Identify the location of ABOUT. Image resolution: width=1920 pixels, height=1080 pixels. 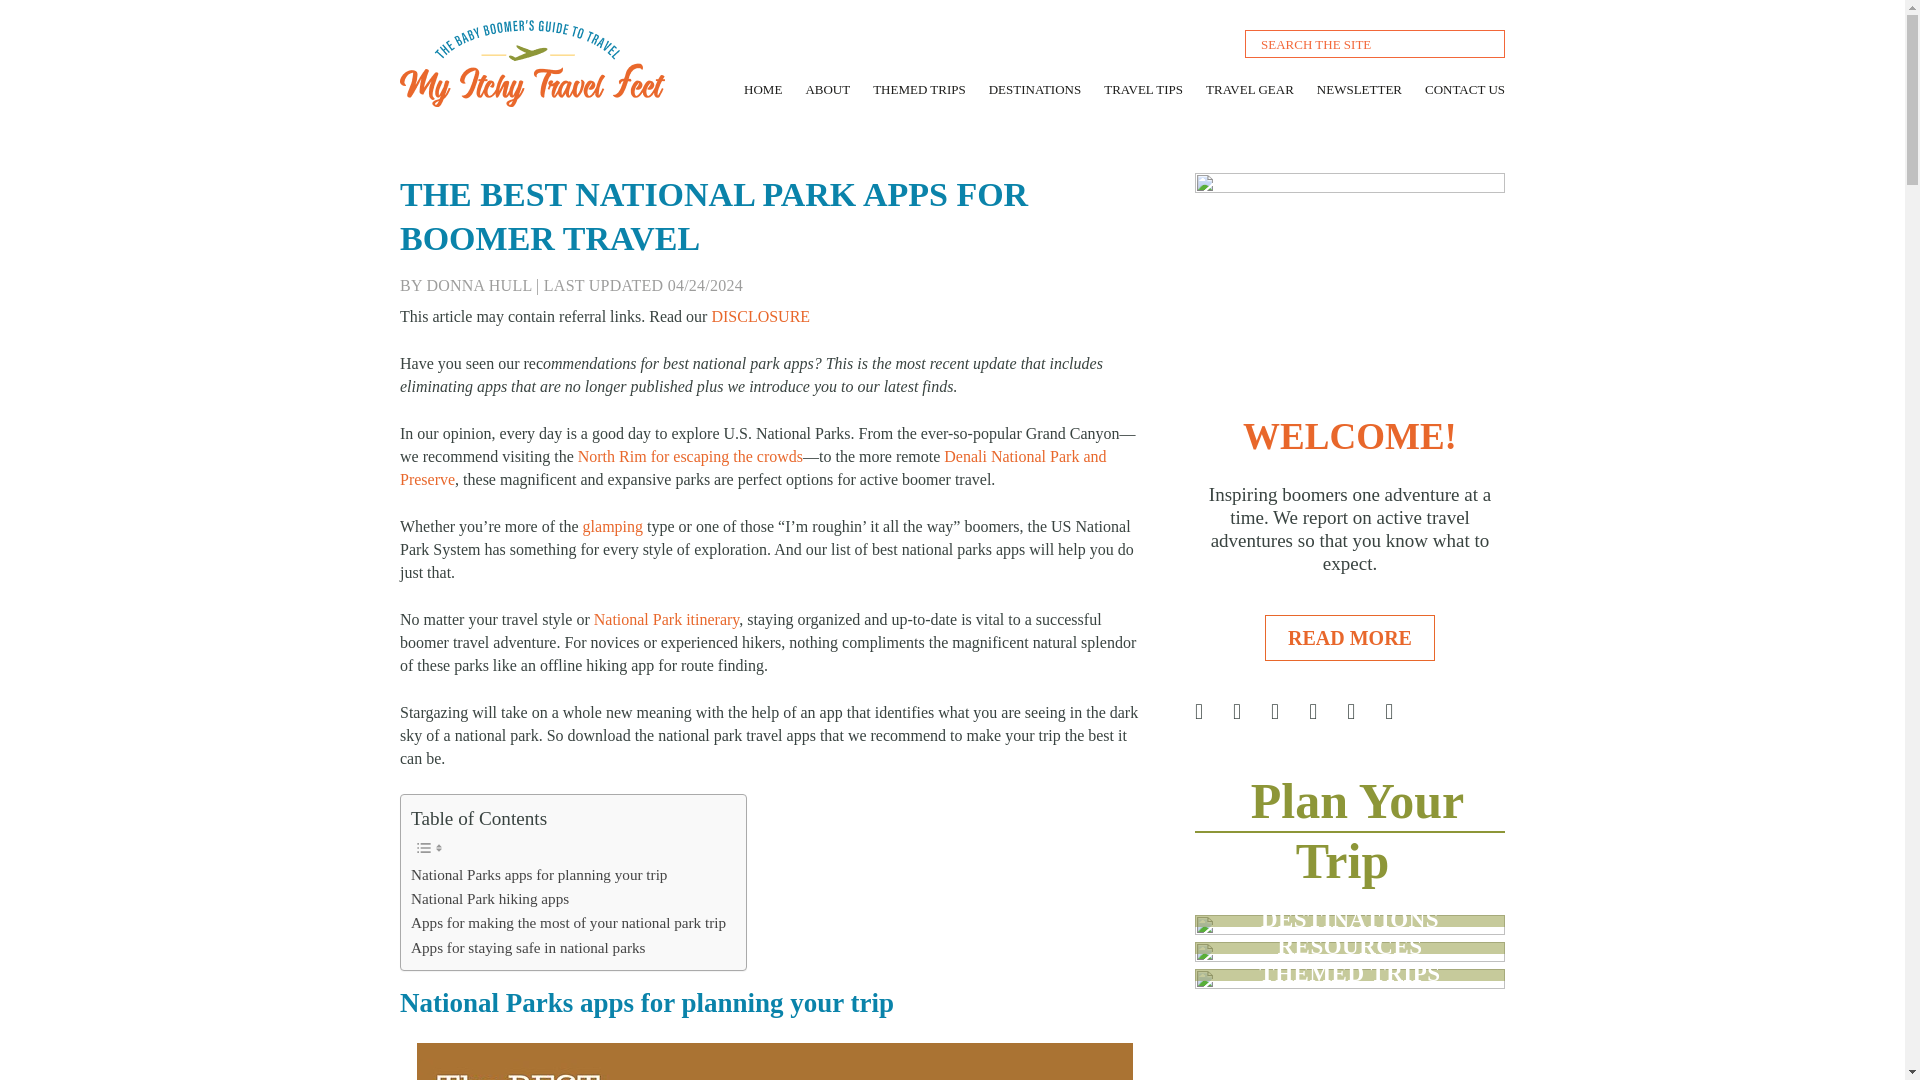
(827, 87).